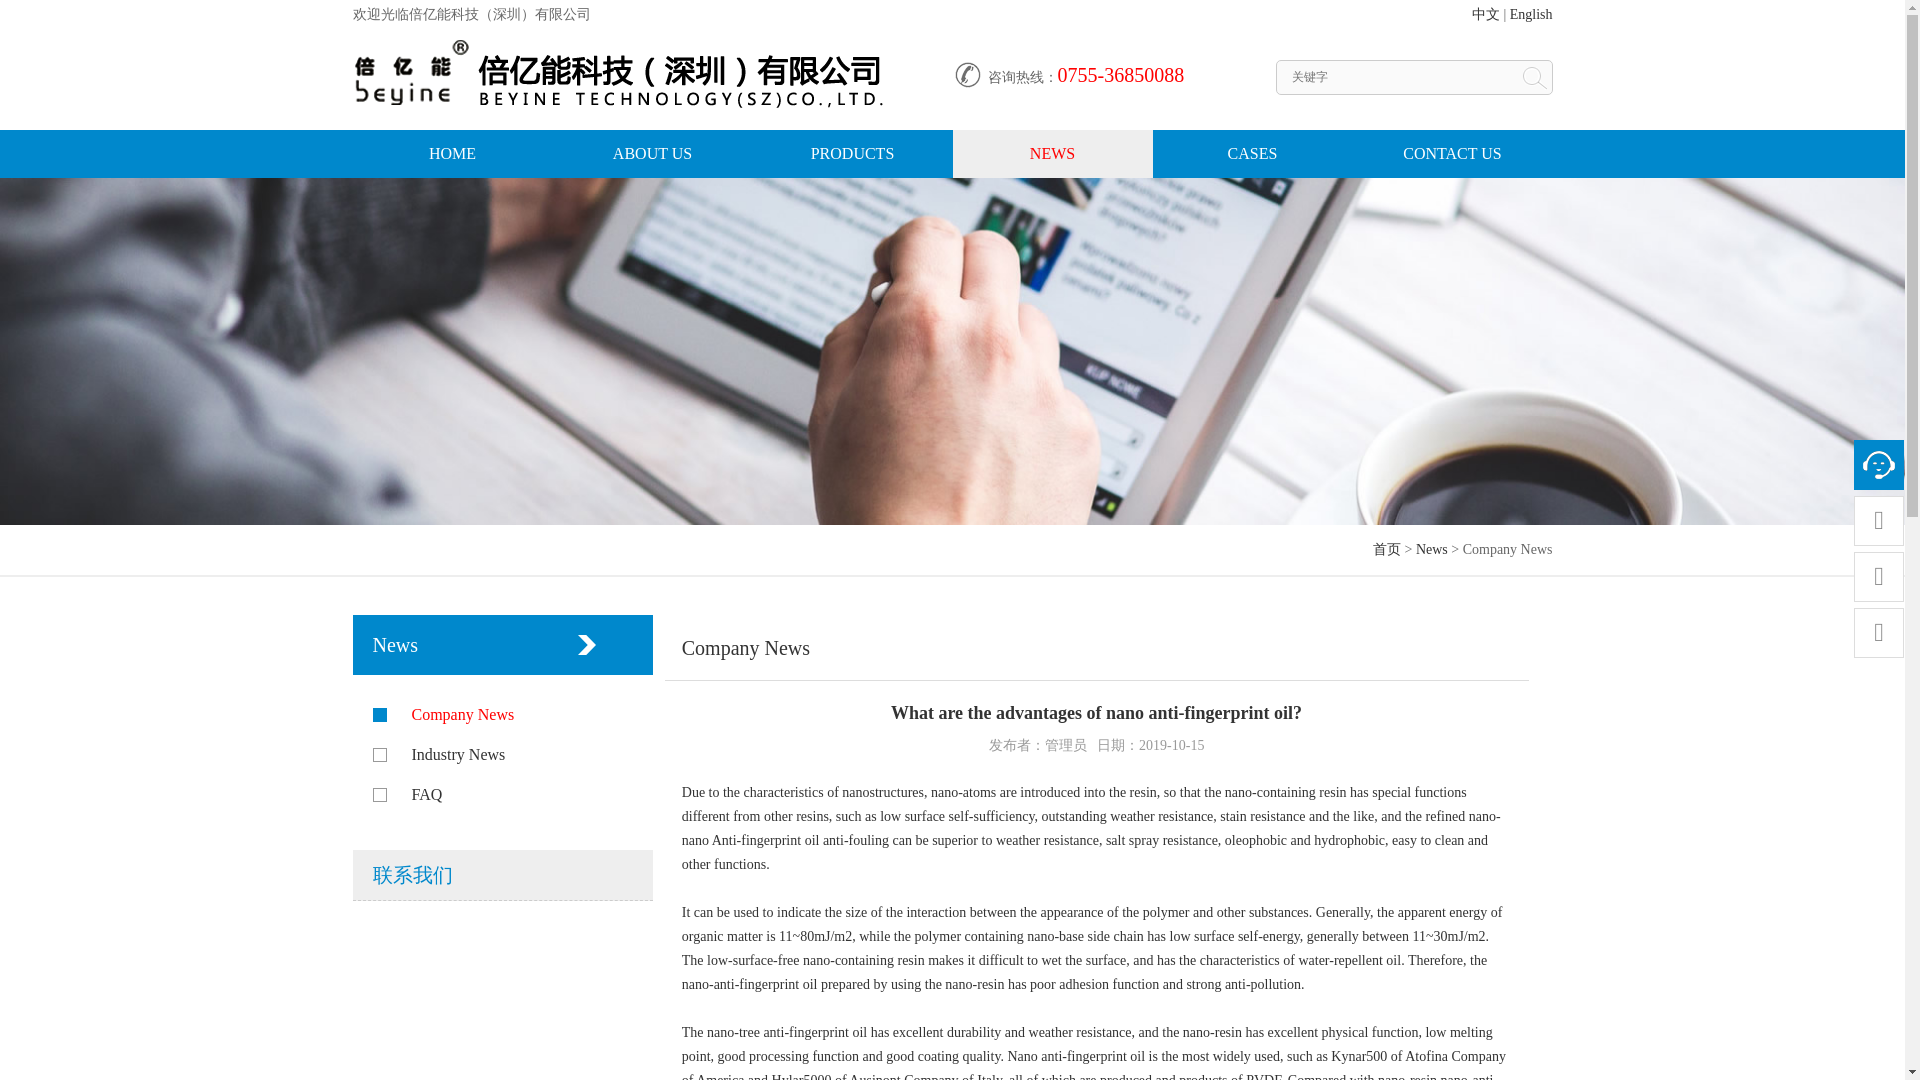 This screenshot has height=1080, width=1920. I want to click on English, so click(1531, 14).